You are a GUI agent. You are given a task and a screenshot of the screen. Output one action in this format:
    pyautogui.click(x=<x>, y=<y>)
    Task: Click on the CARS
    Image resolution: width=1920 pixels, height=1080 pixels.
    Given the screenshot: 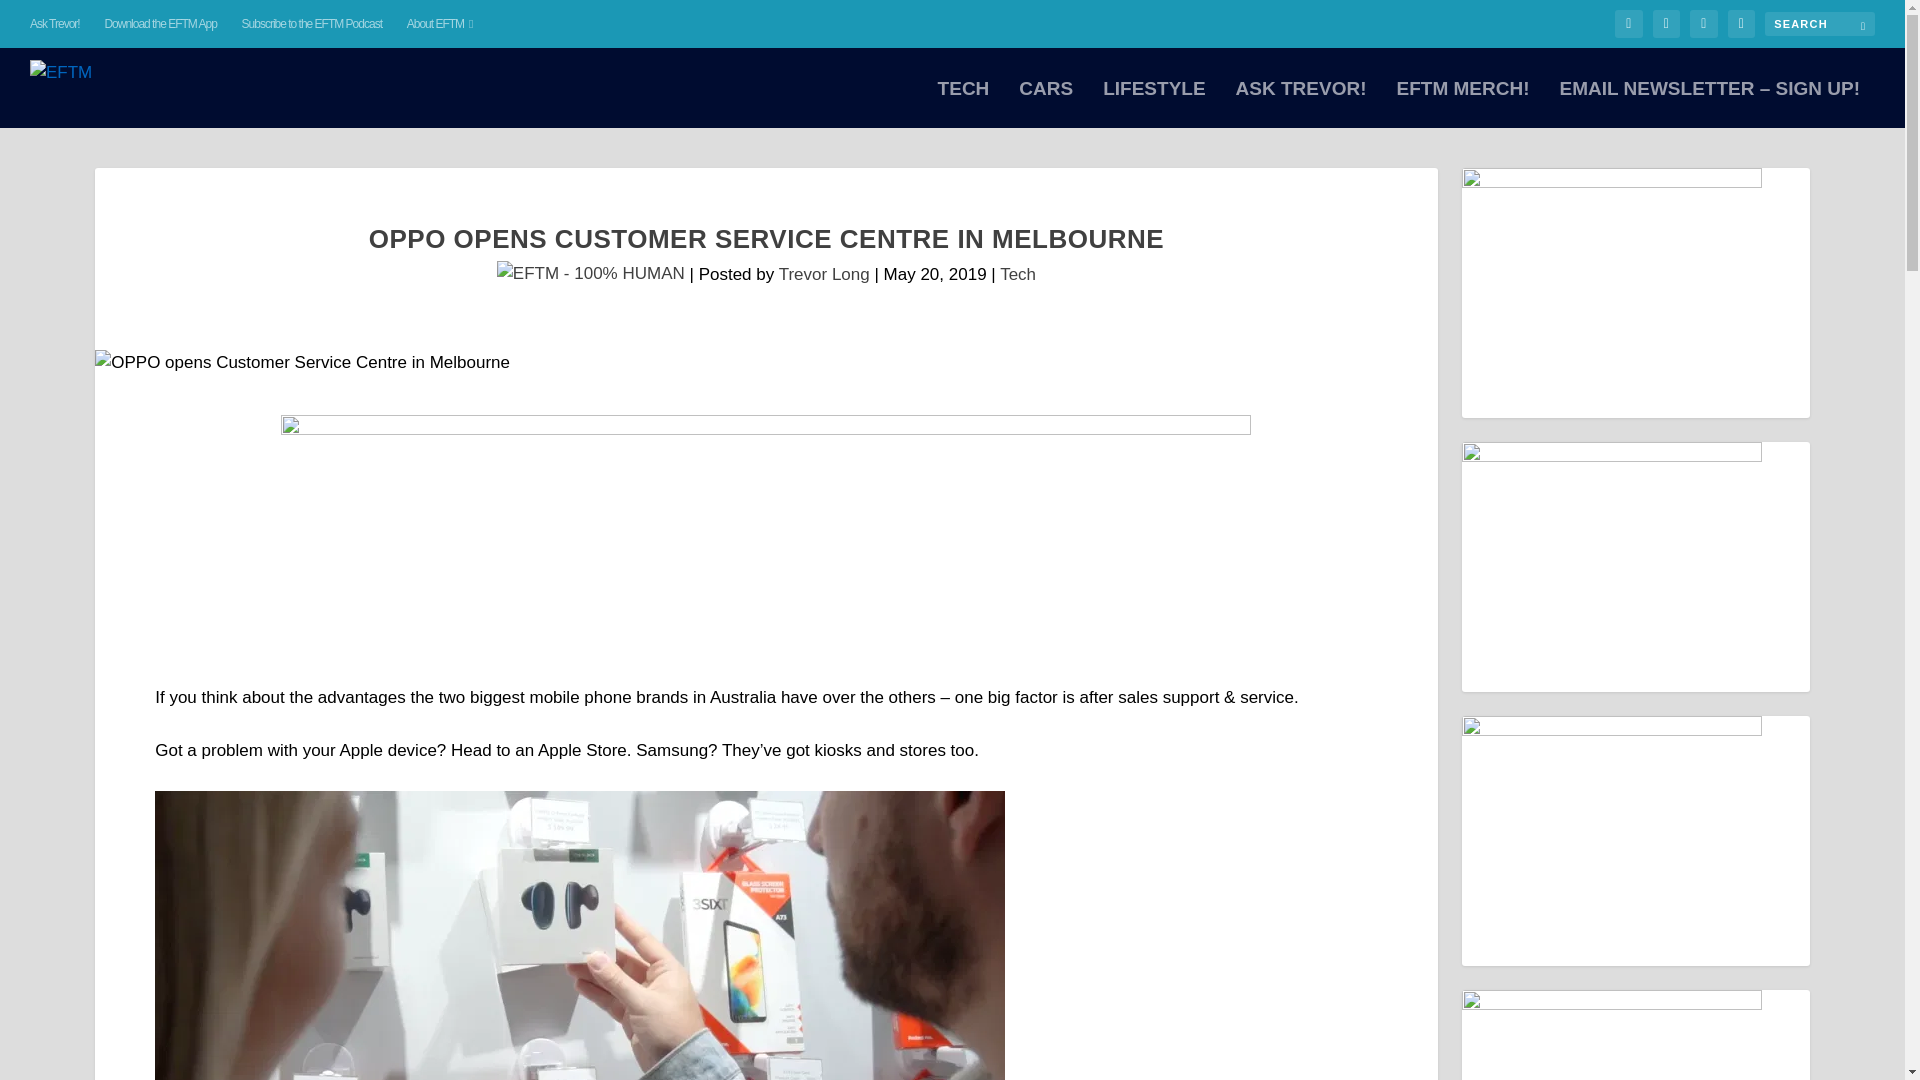 What is the action you would take?
    pyautogui.click(x=1046, y=104)
    